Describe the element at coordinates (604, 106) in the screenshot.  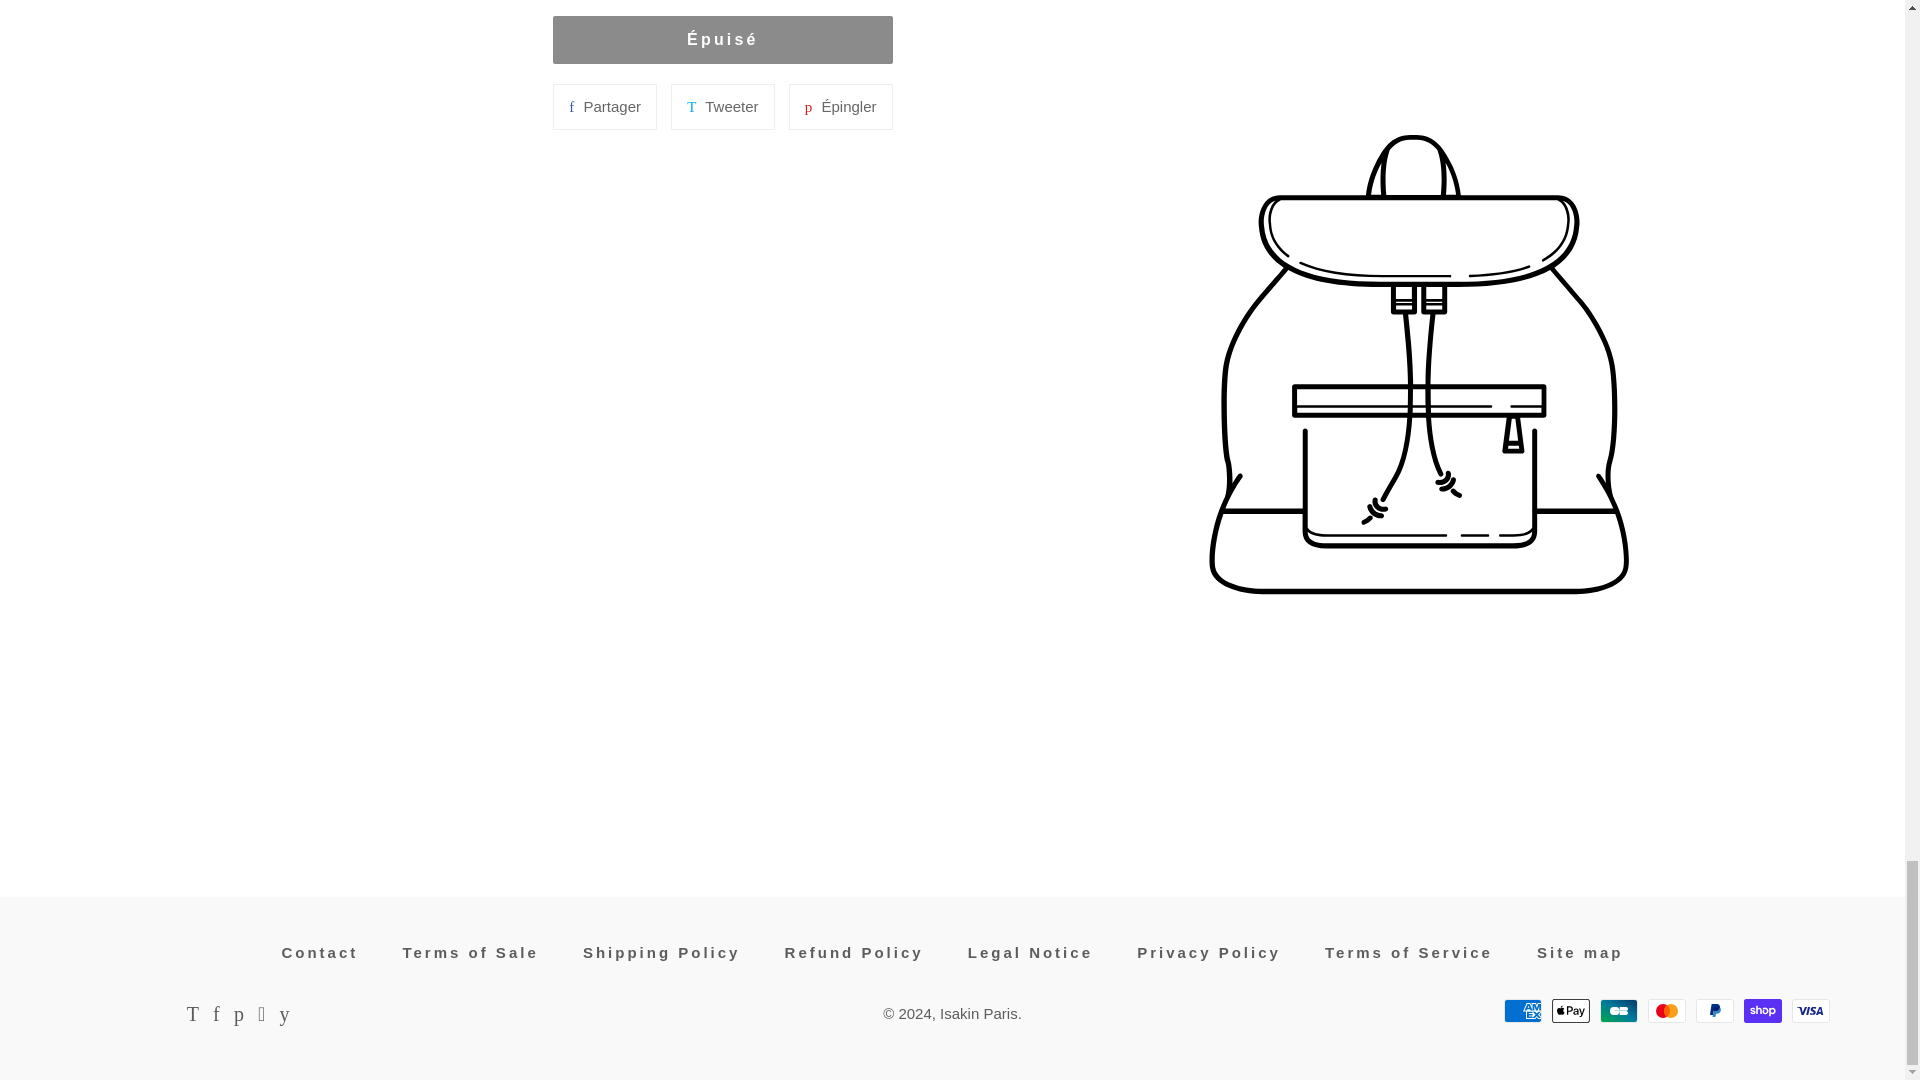
I see `Partager sur Facebook` at that location.